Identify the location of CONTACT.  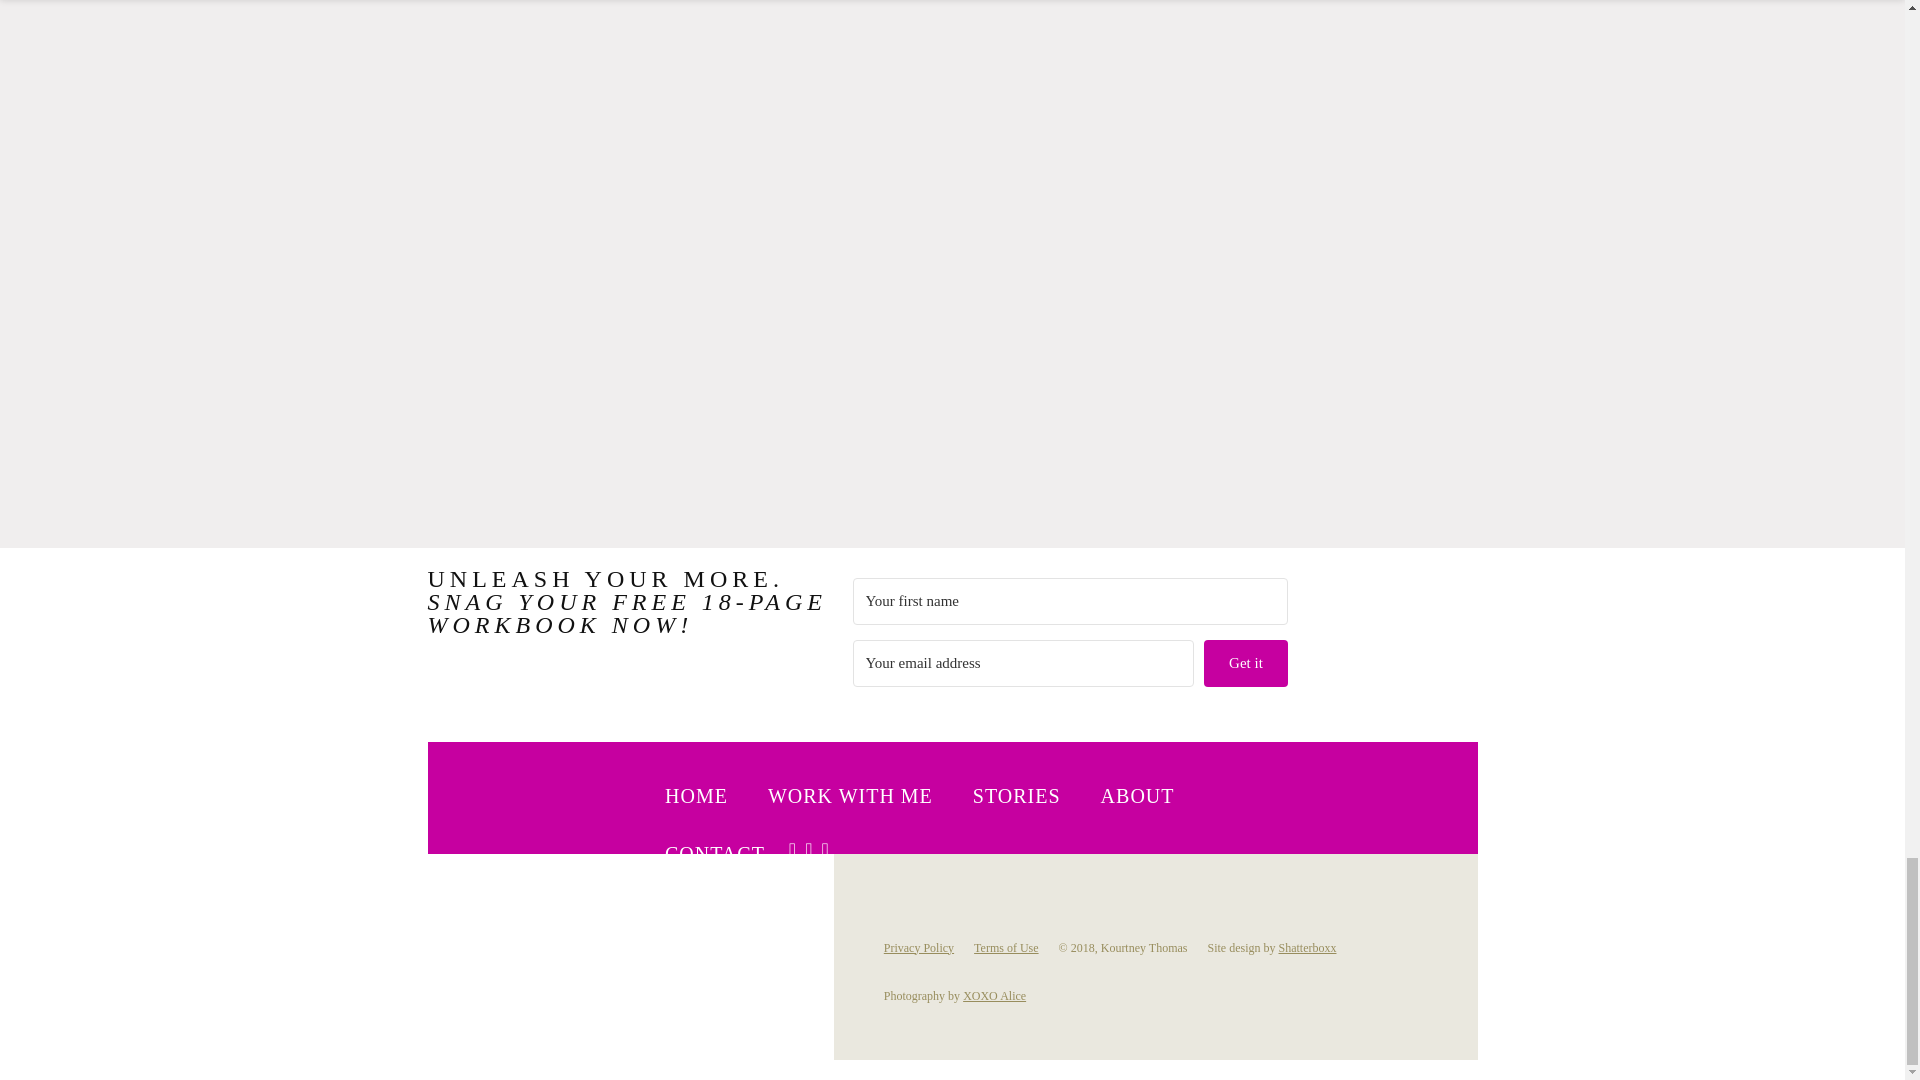
(714, 854).